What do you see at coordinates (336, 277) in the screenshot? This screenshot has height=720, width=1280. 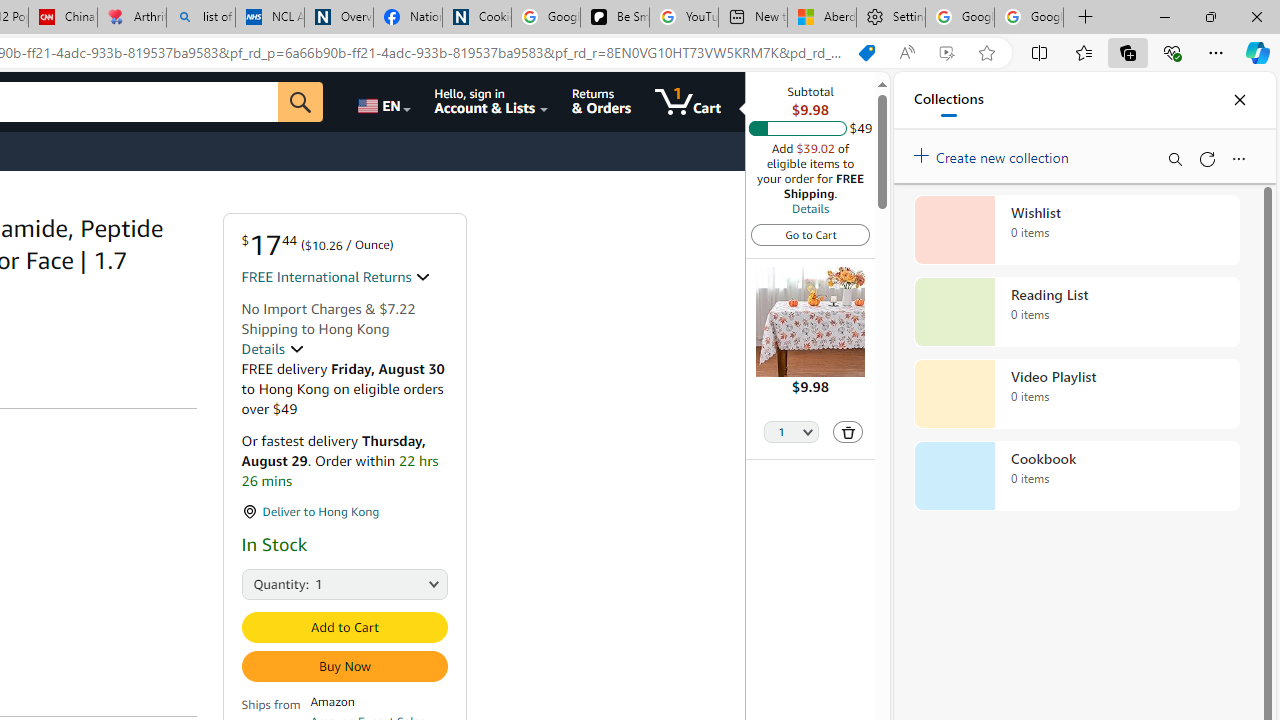 I see `FREE International Returns ` at bounding box center [336, 277].